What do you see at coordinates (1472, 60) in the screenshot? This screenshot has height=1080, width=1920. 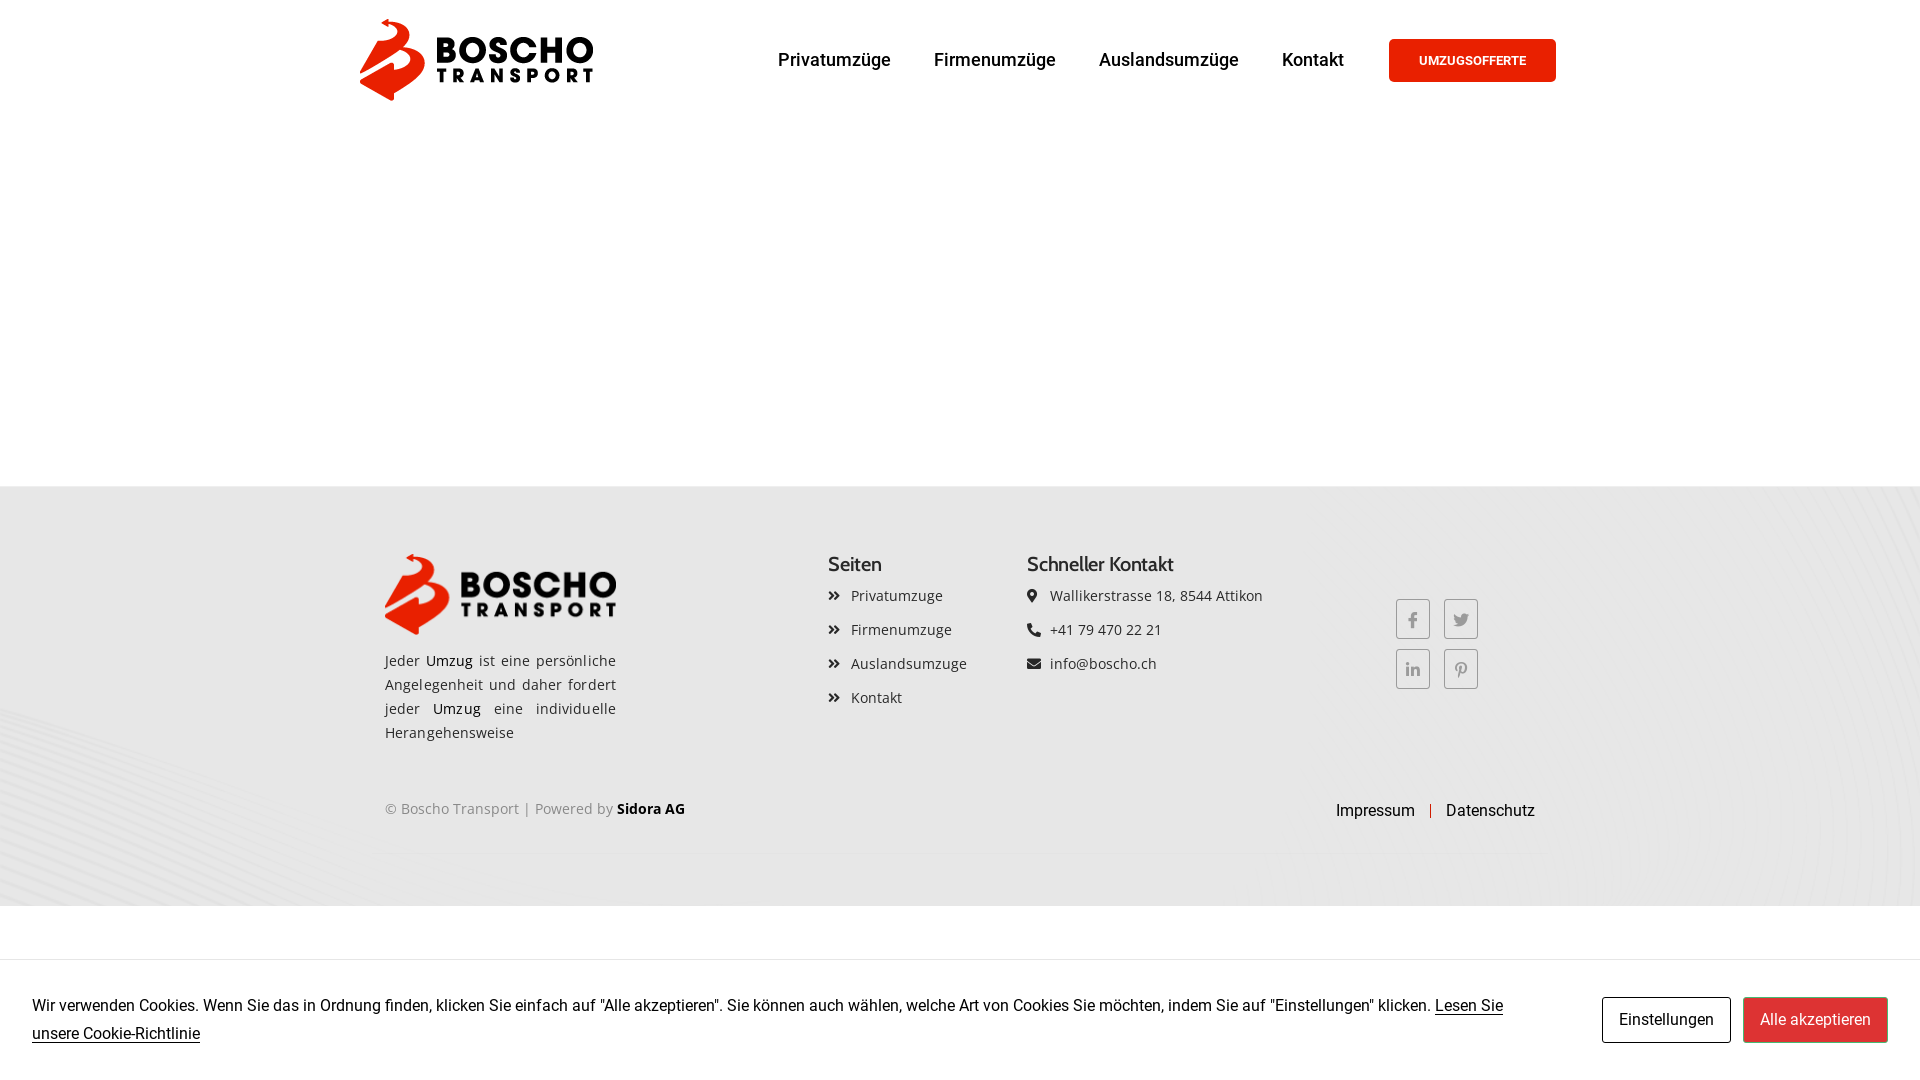 I see `UMZUGSOFFERTE` at bounding box center [1472, 60].